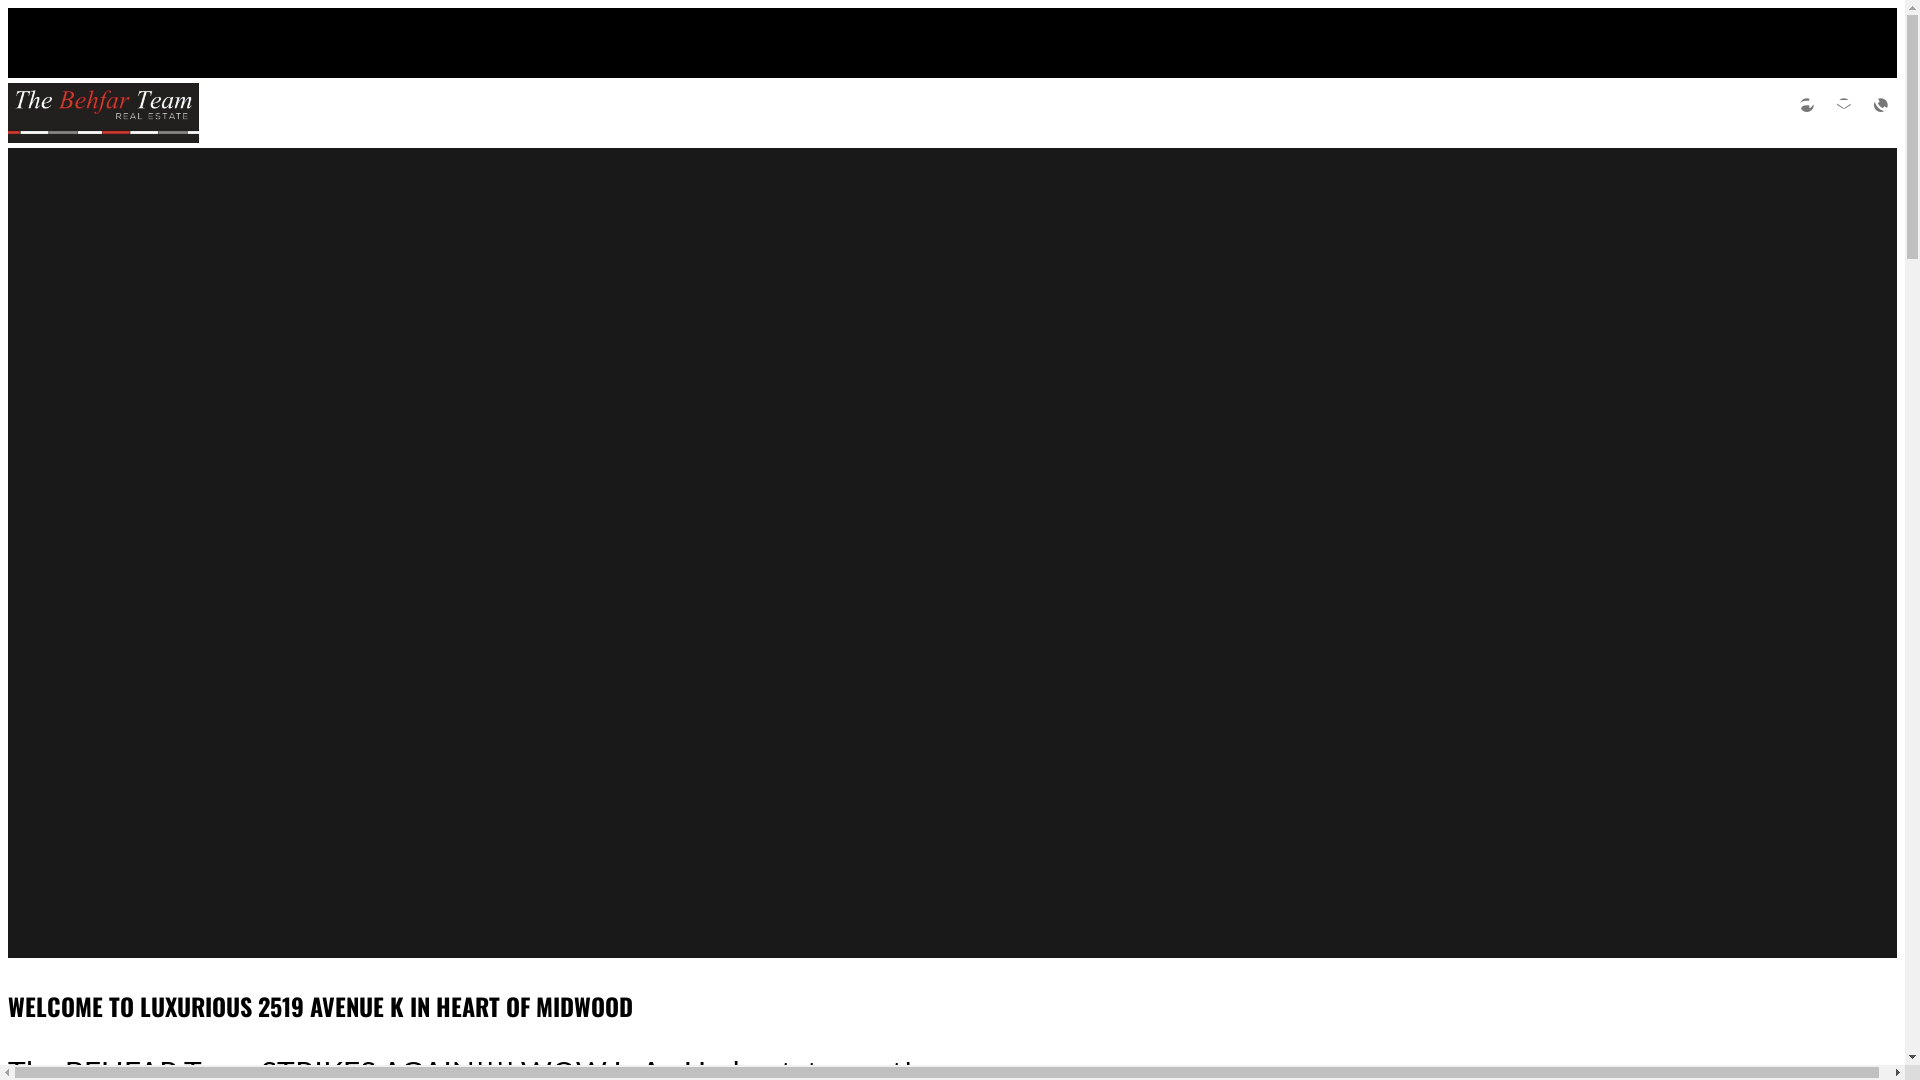  I want to click on CONTACT, so click(1844, 112).